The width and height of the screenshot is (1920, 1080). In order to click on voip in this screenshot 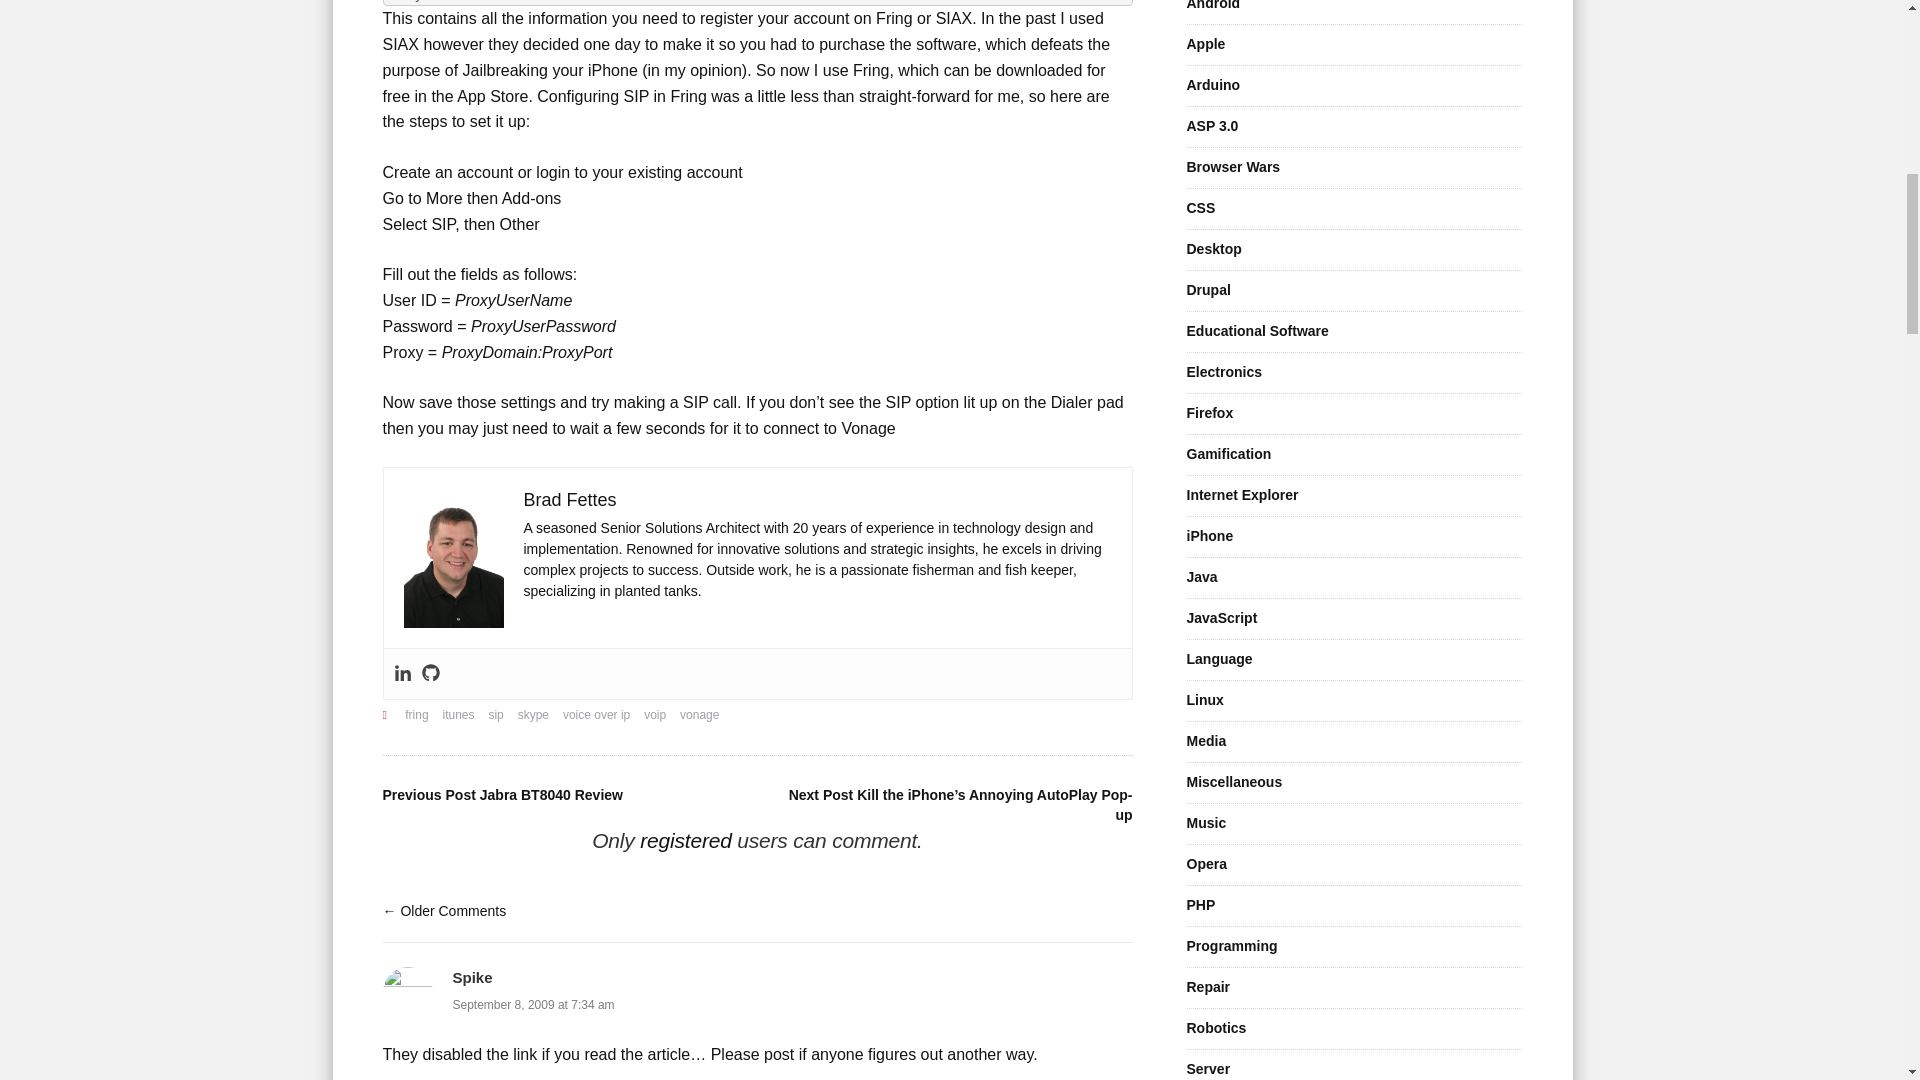, I will do `click(654, 715)`.